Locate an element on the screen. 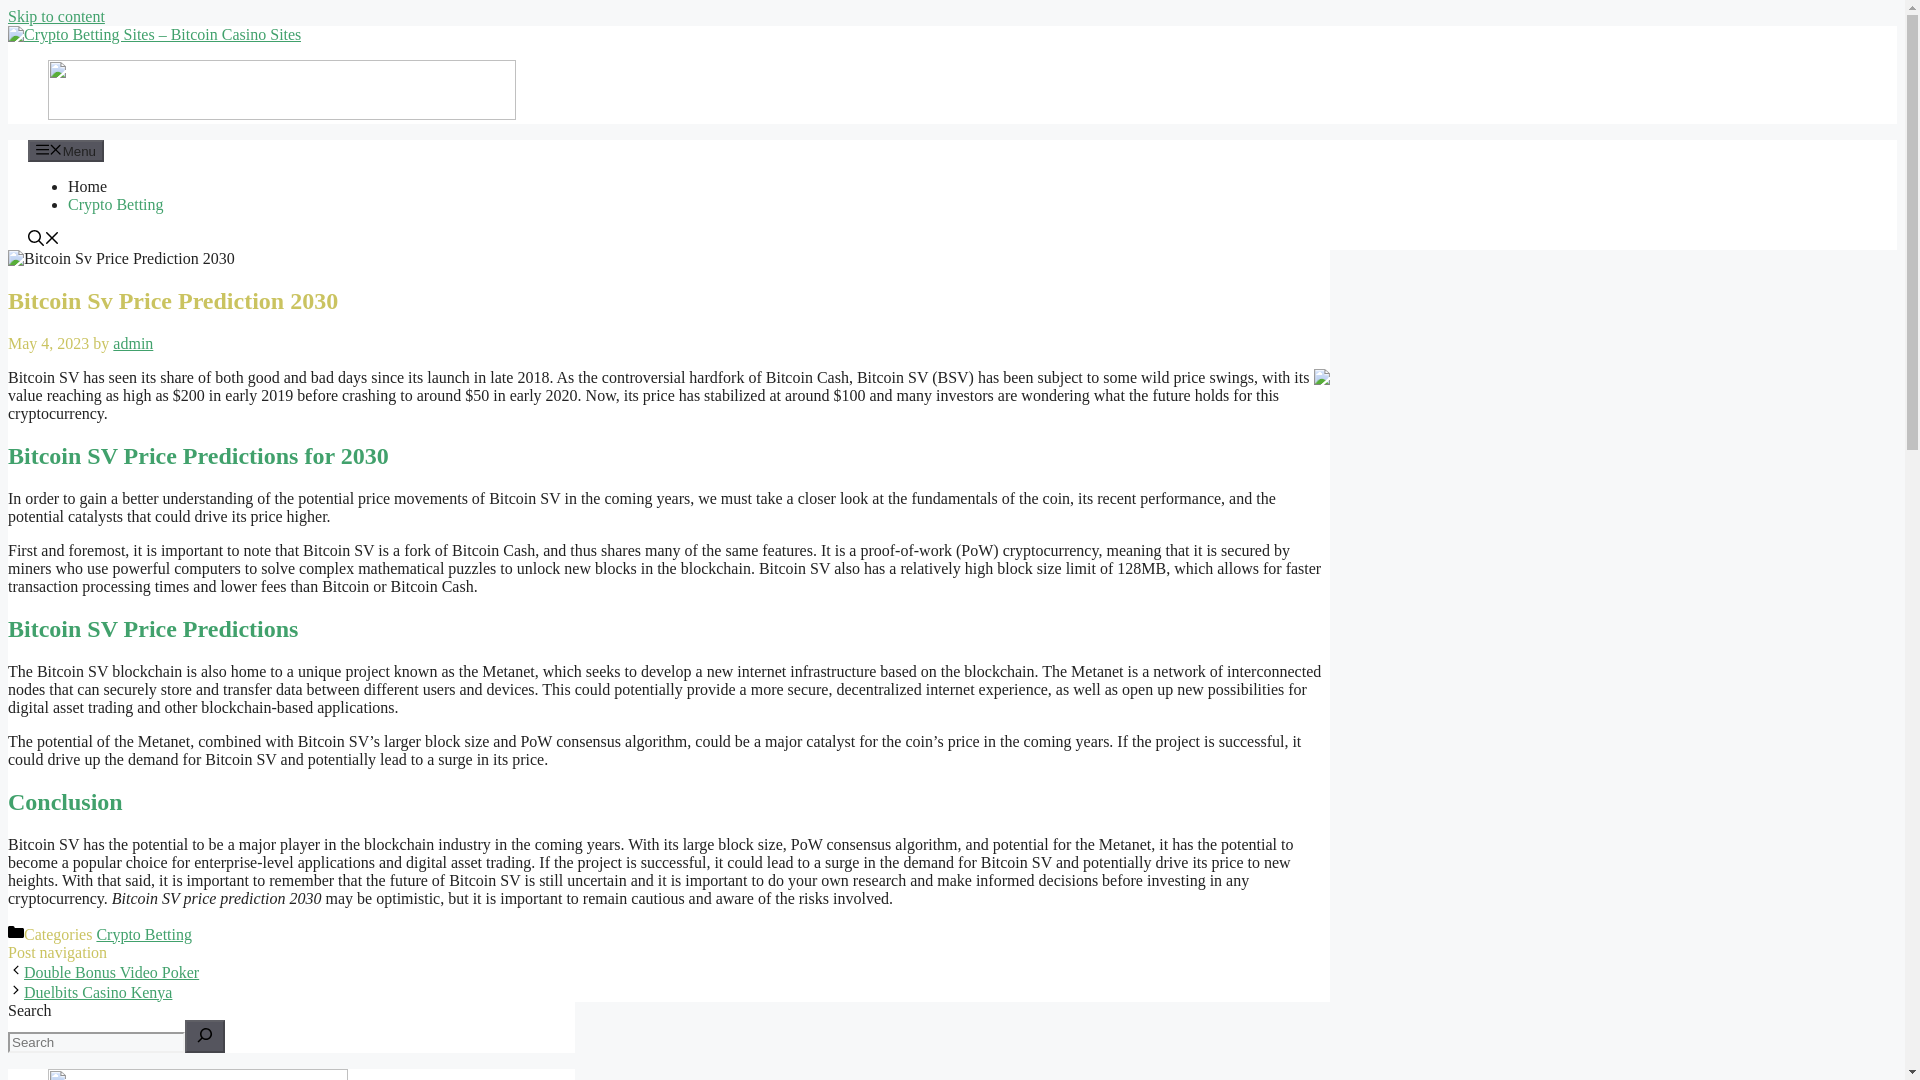 Image resolution: width=1920 pixels, height=1080 pixels. Skip to content is located at coordinates (56, 16).